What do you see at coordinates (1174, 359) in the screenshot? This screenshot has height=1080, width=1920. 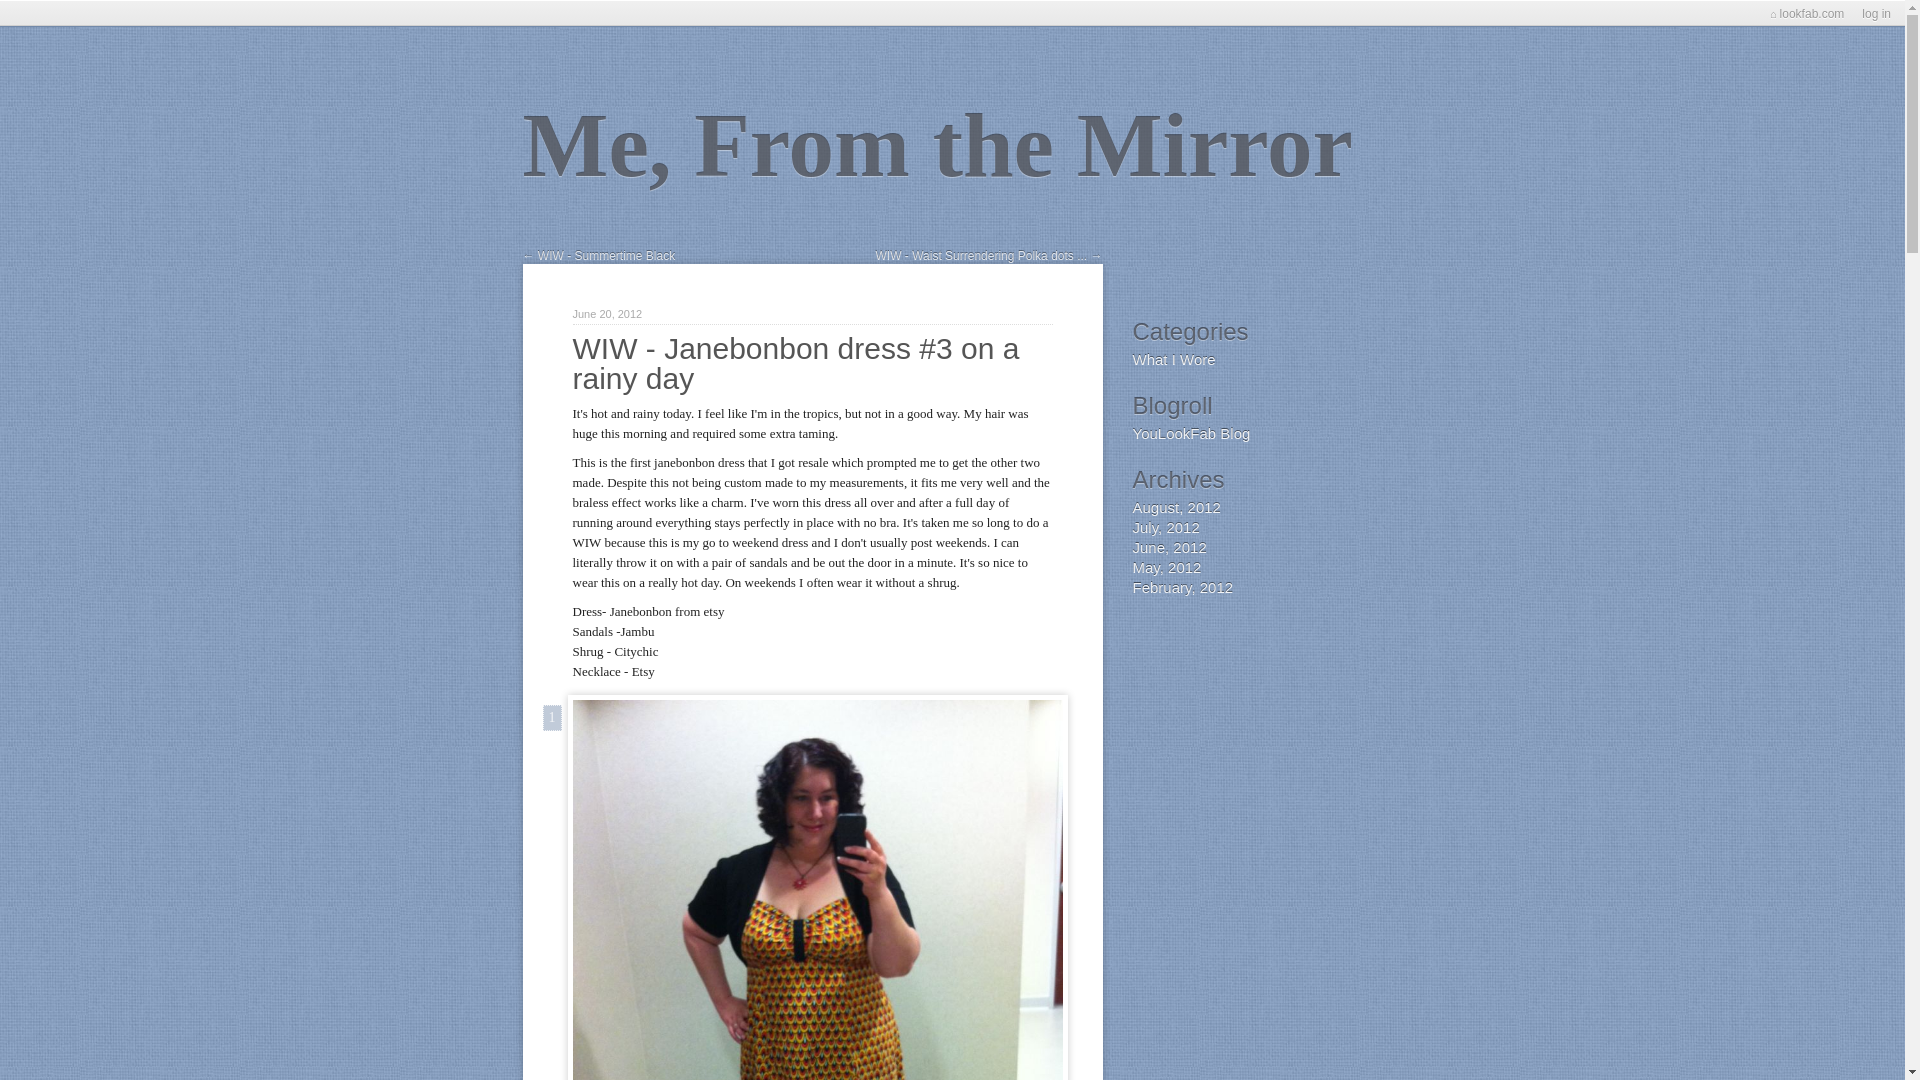 I see `Descriptions of your daily ensembles` at bounding box center [1174, 359].